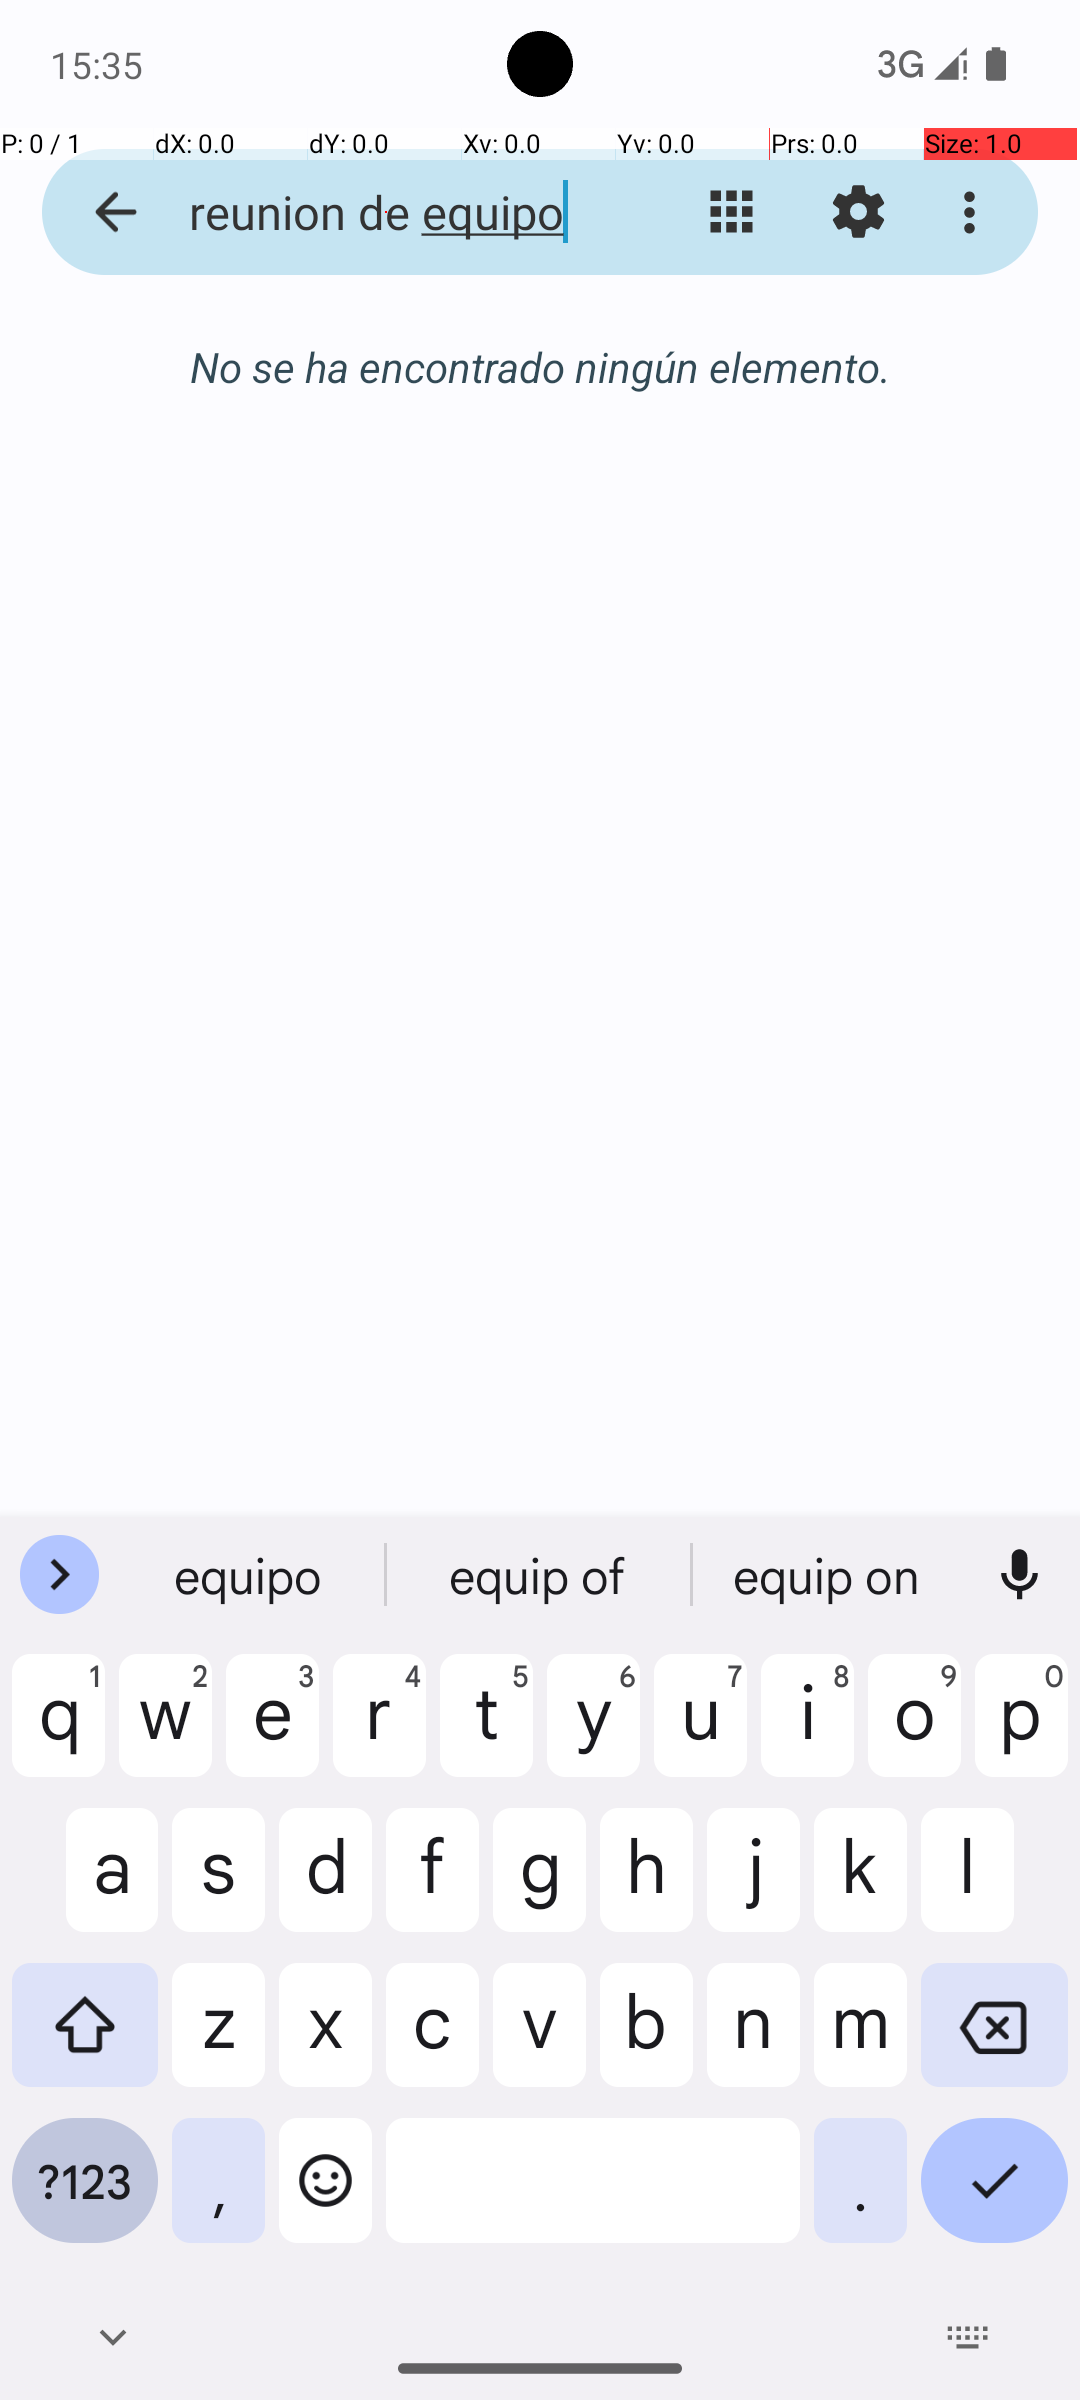 This screenshot has width=1080, height=2400. I want to click on equipment, so click(829, 1575).